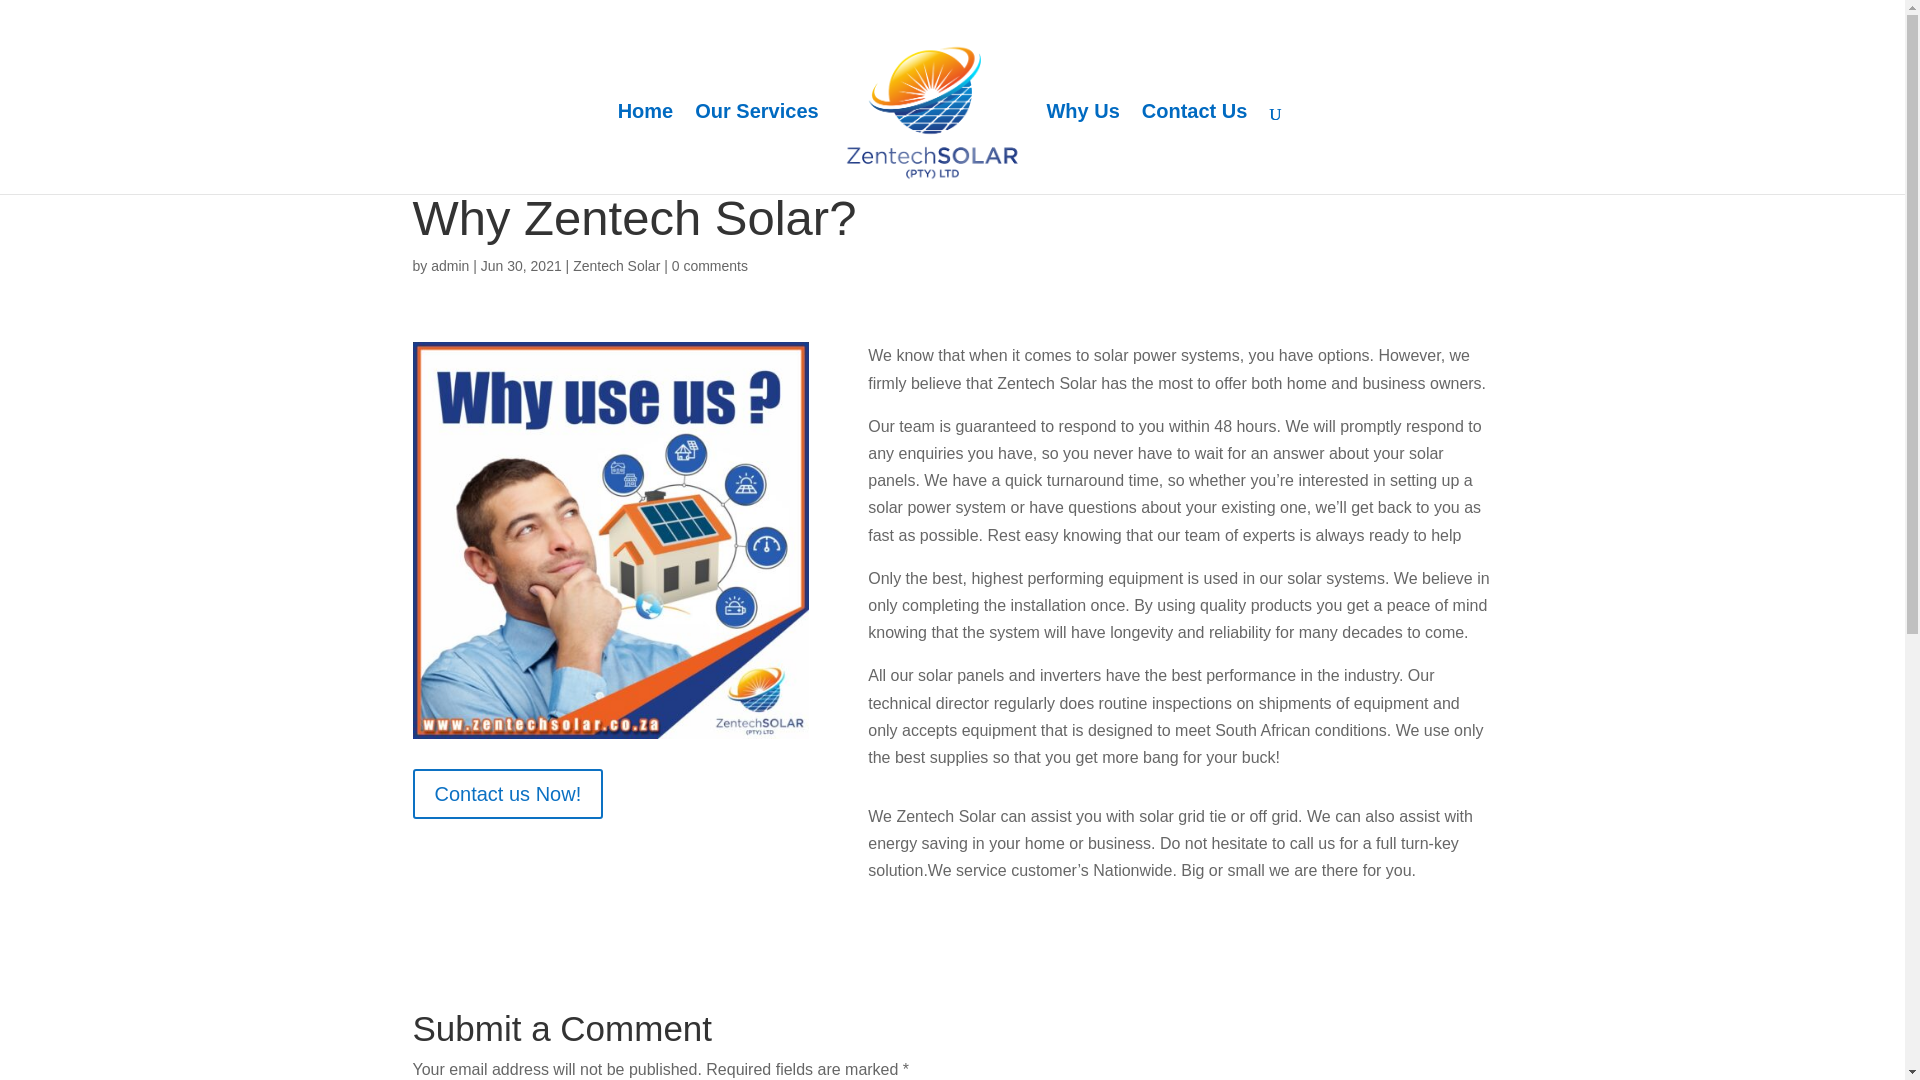  Describe the element at coordinates (507, 793) in the screenshot. I see `Contact us Now!` at that location.